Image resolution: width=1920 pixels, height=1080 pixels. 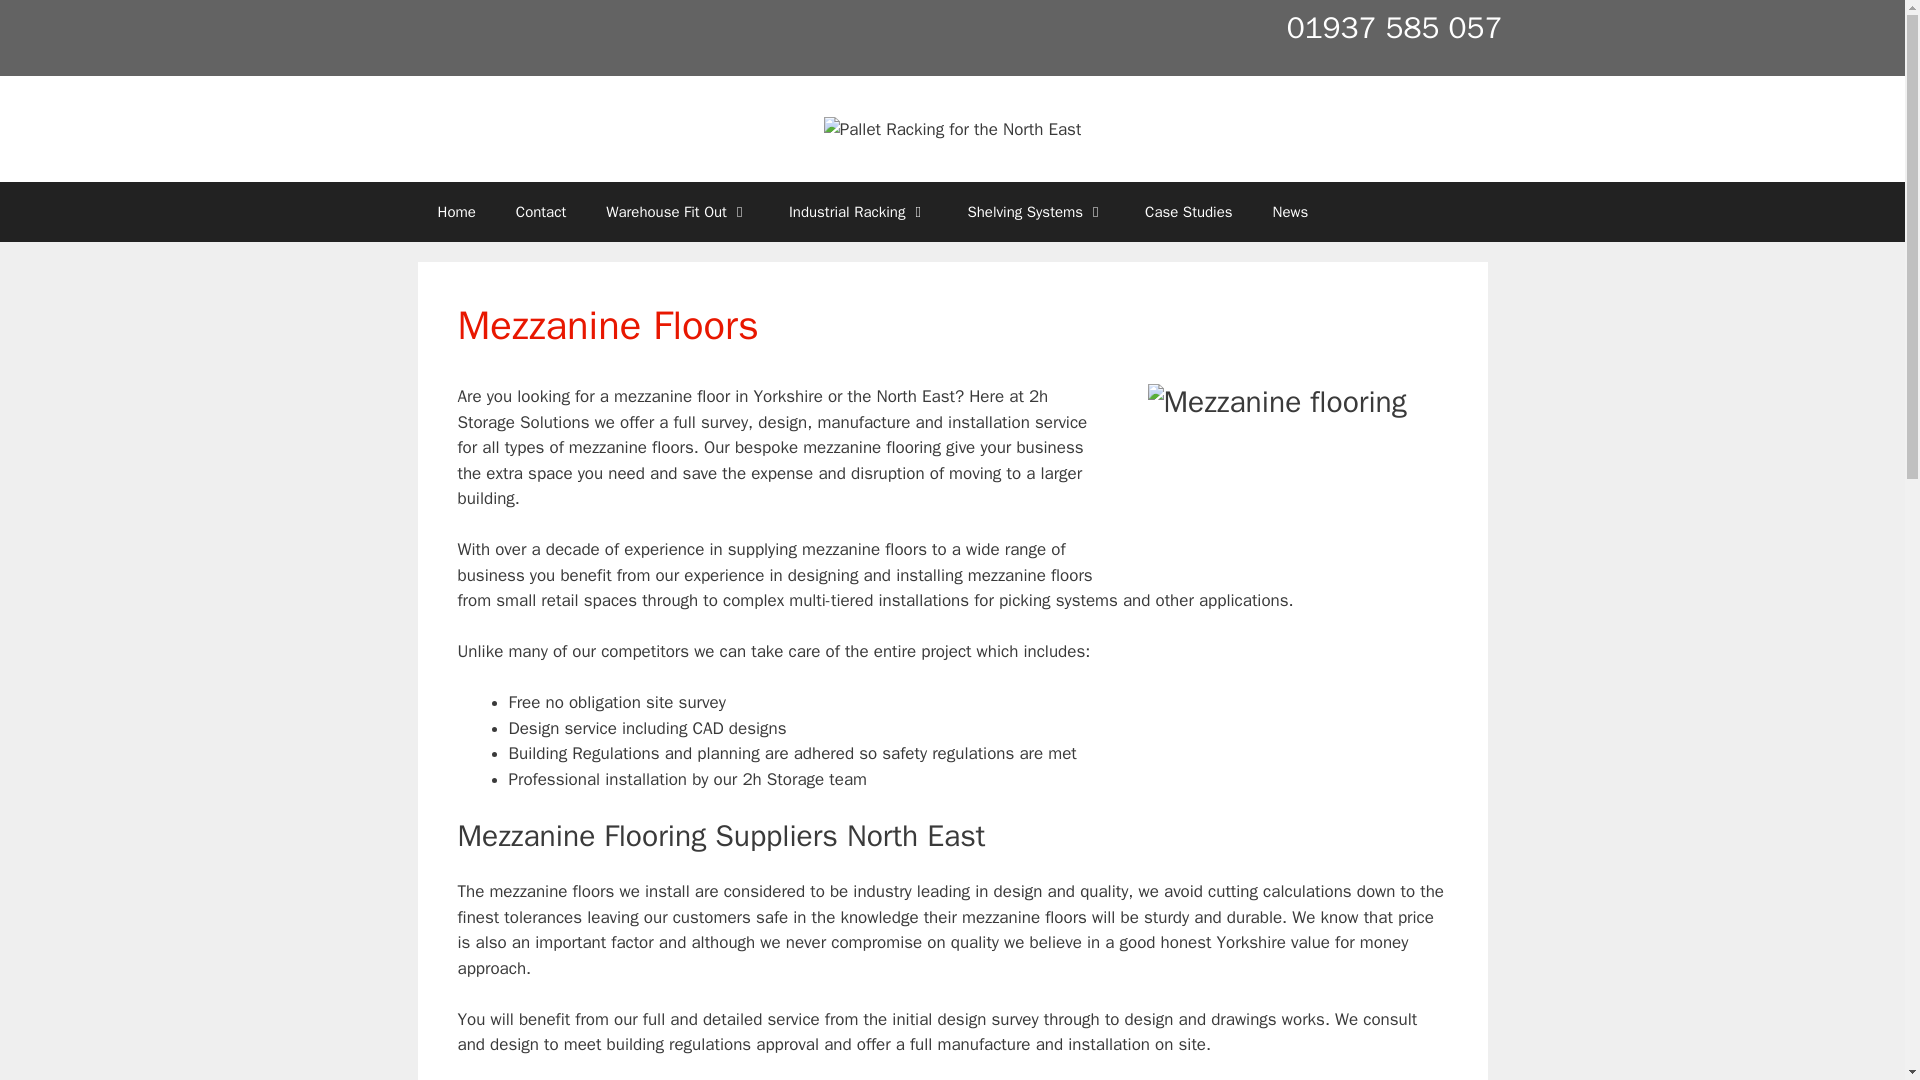 I want to click on Contact, so click(x=540, y=212).